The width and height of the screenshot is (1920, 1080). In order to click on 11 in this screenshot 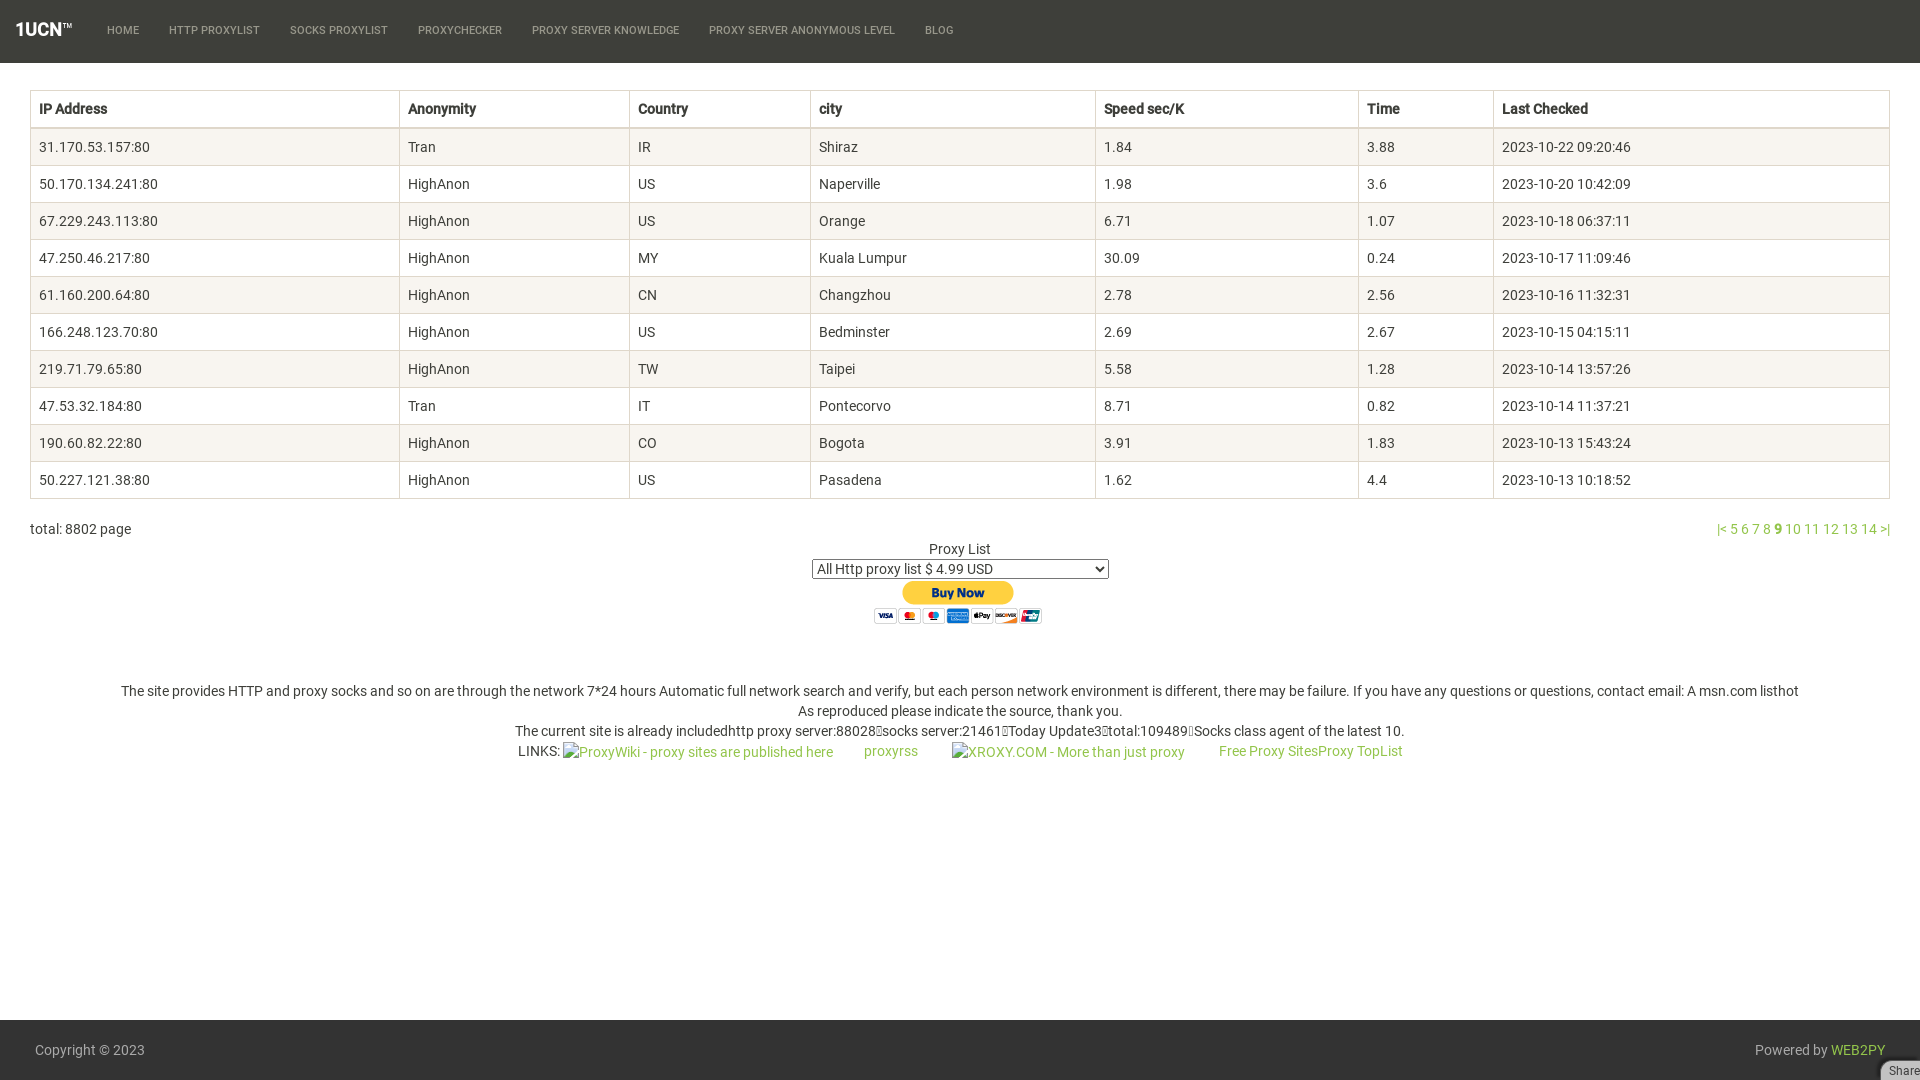, I will do `click(1812, 529)`.